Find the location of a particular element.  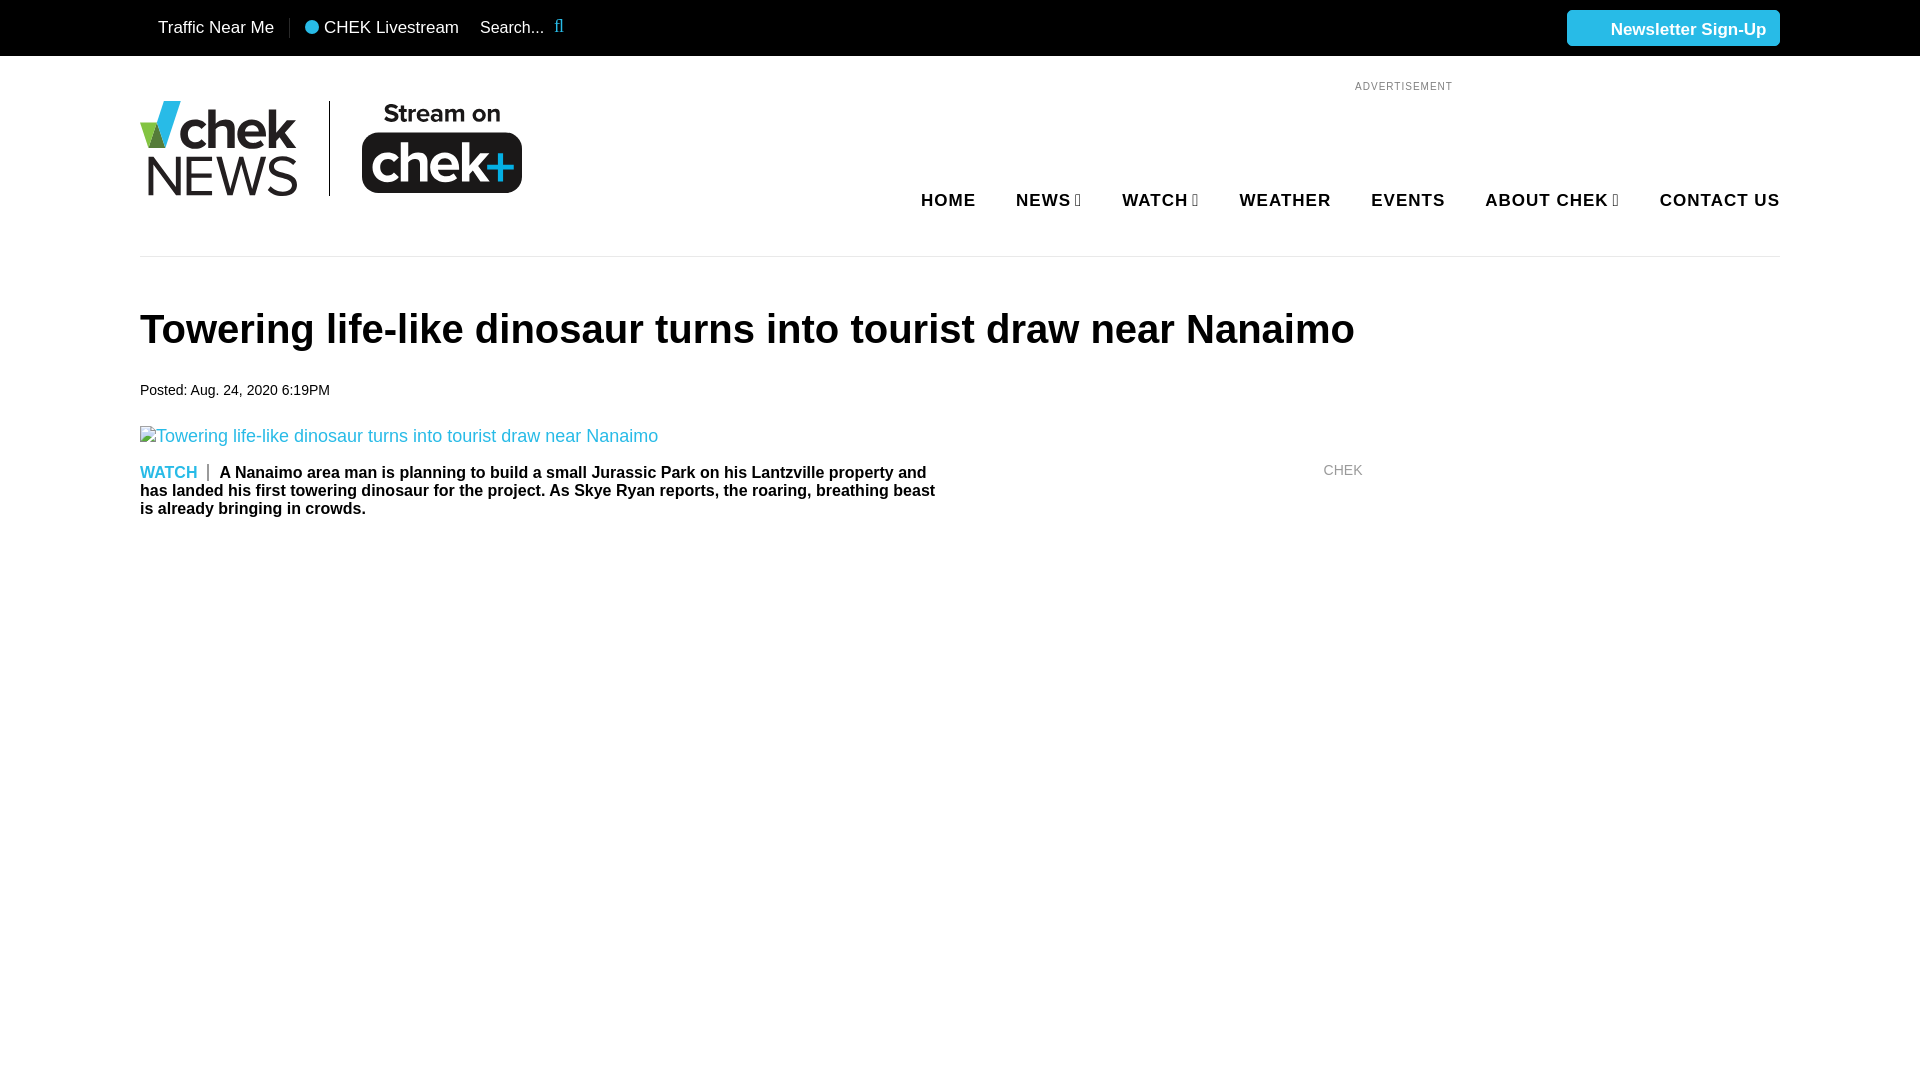

CHEK Livestream is located at coordinates (382, 28).